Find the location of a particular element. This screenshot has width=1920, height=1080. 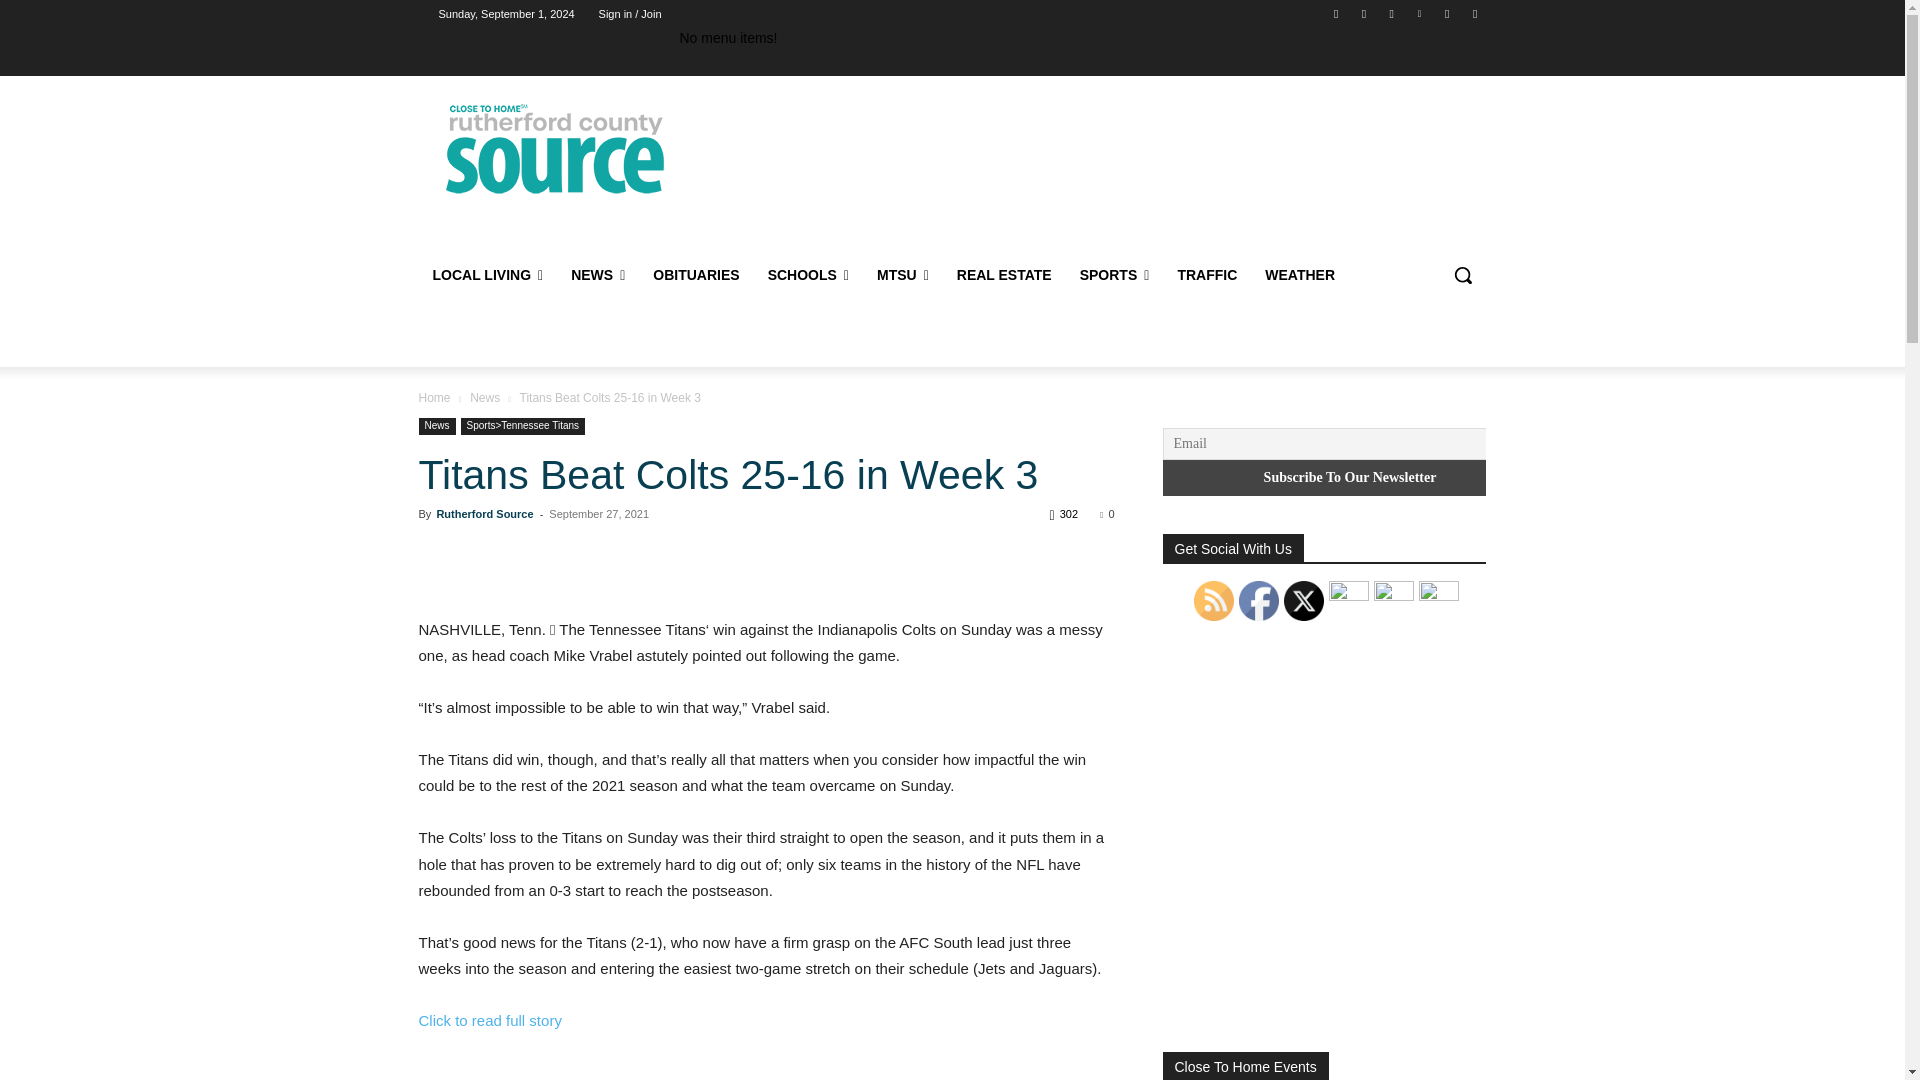

Twitter is located at coordinates (1448, 13).